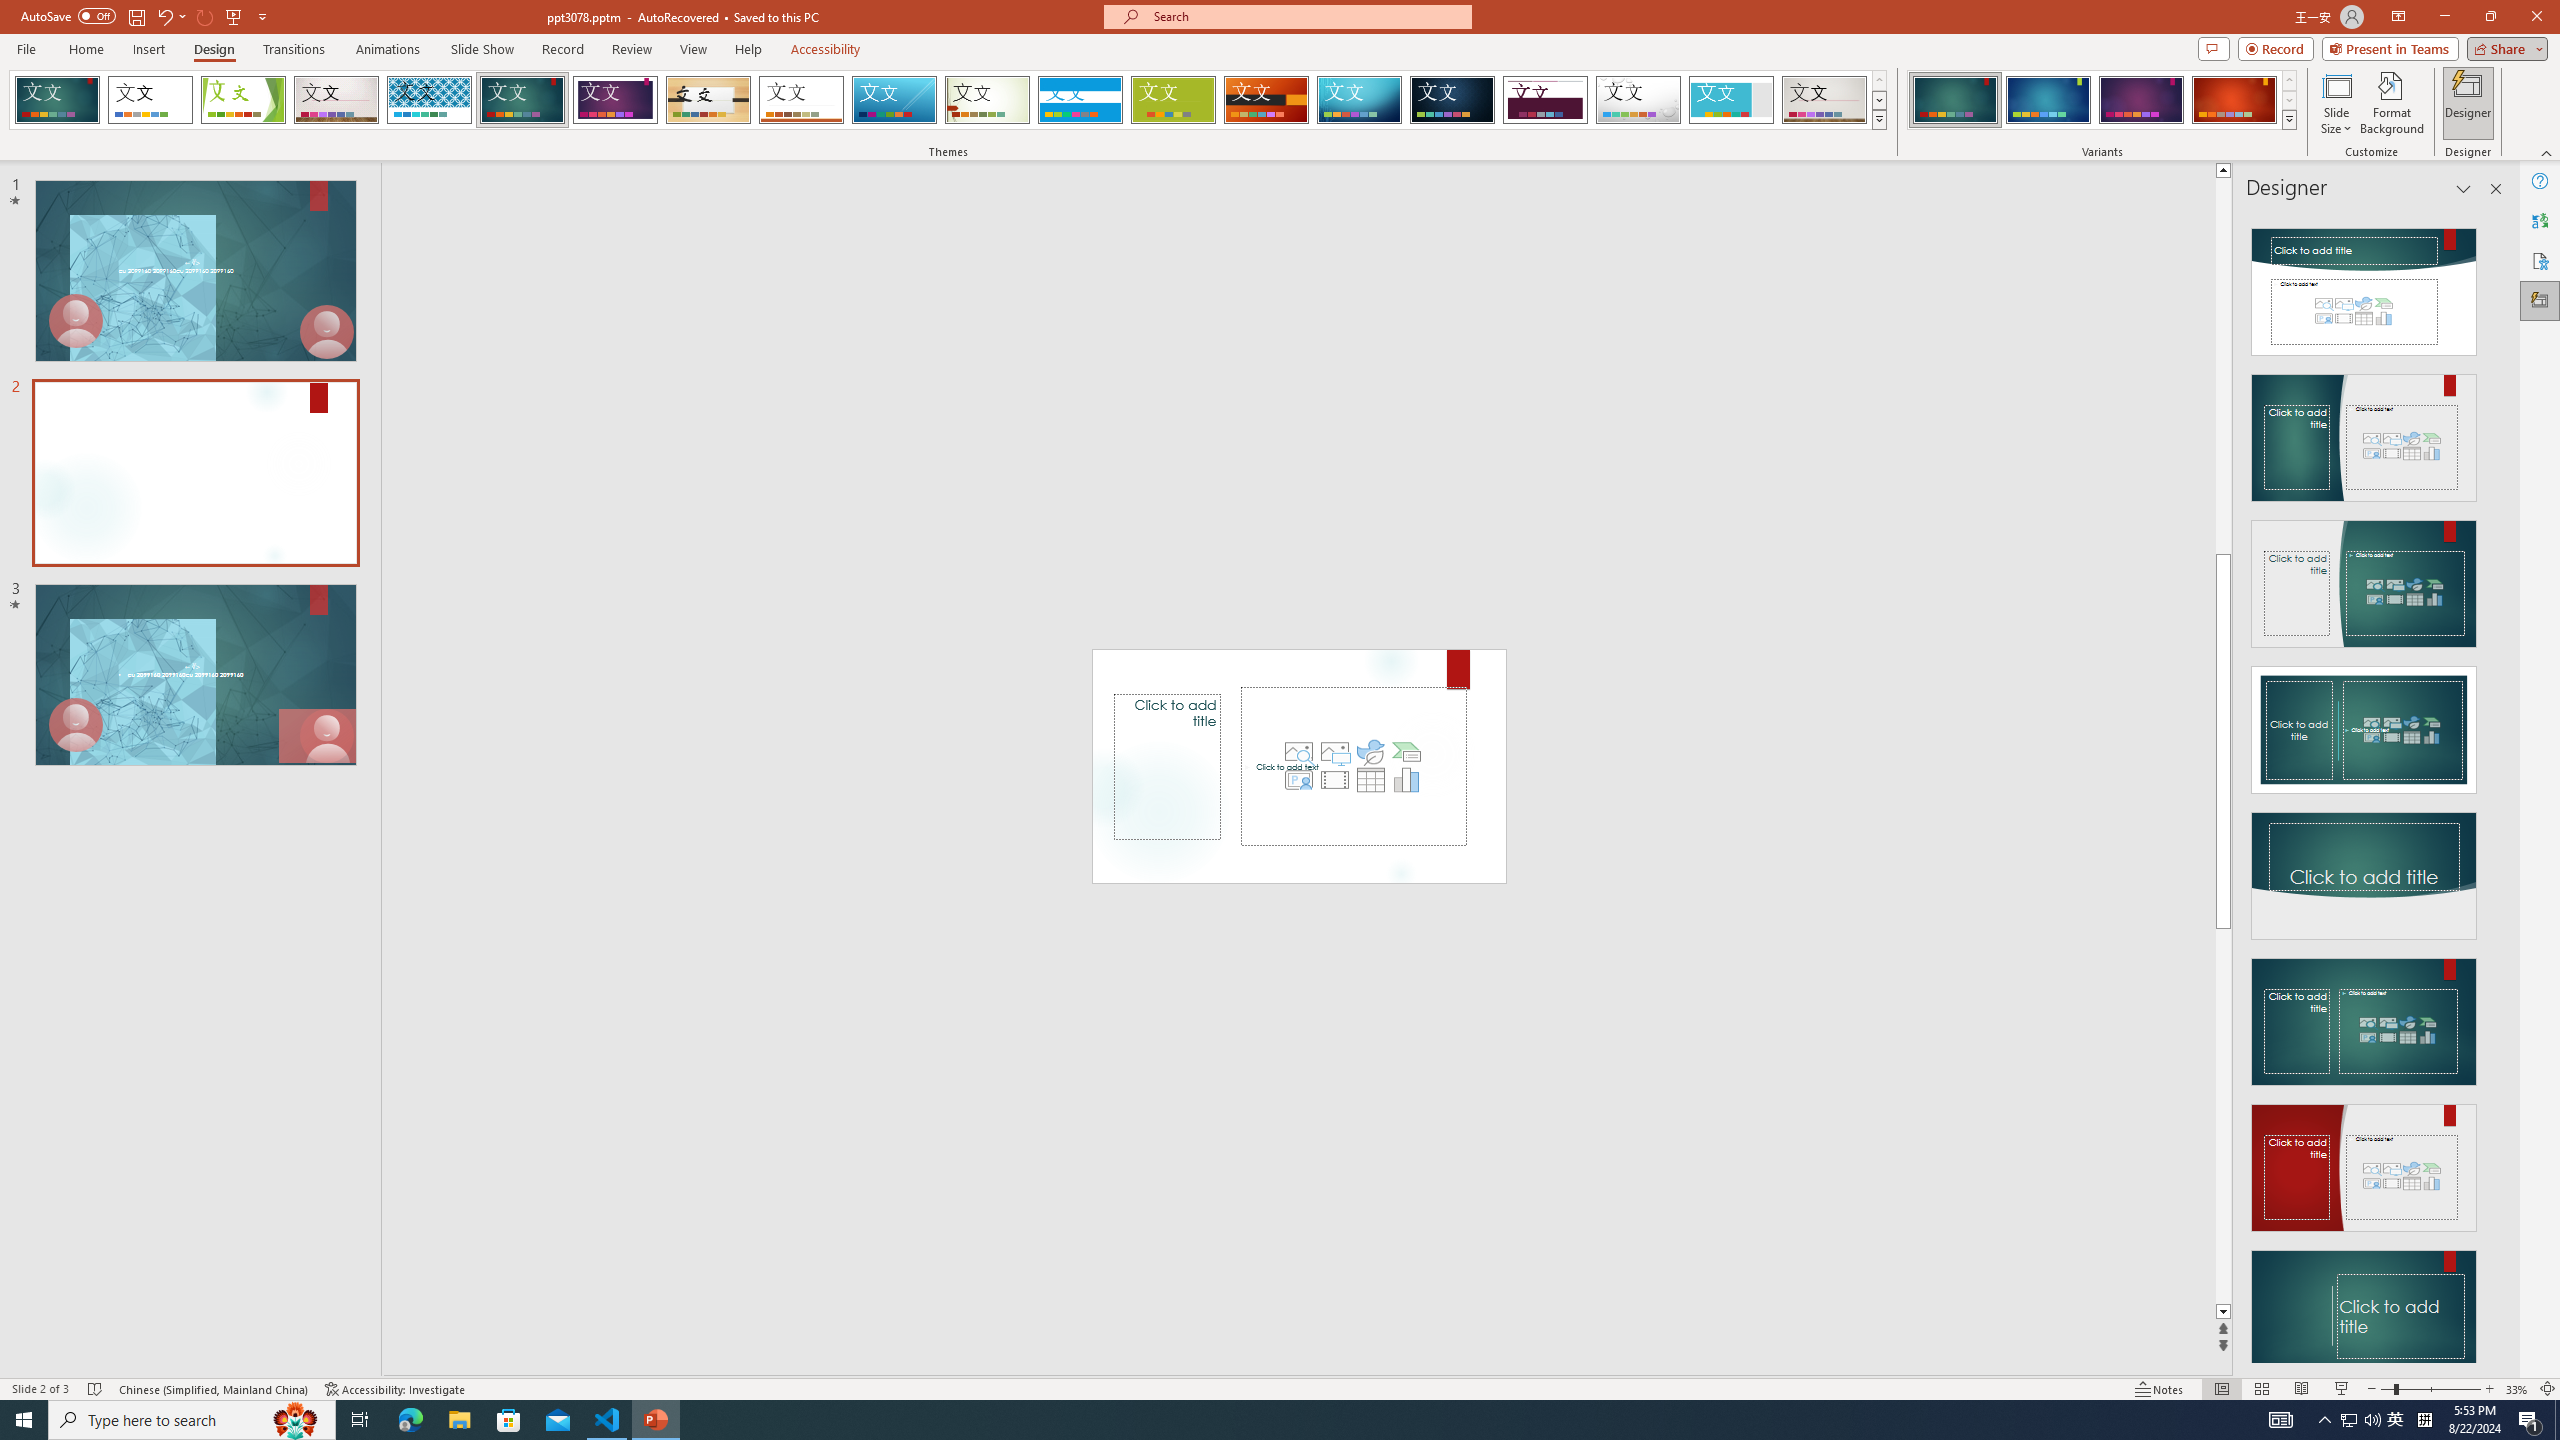 This screenshot has height=1440, width=2560. What do you see at coordinates (1267, 100) in the screenshot?
I see `Berlin` at bounding box center [1267, 100].